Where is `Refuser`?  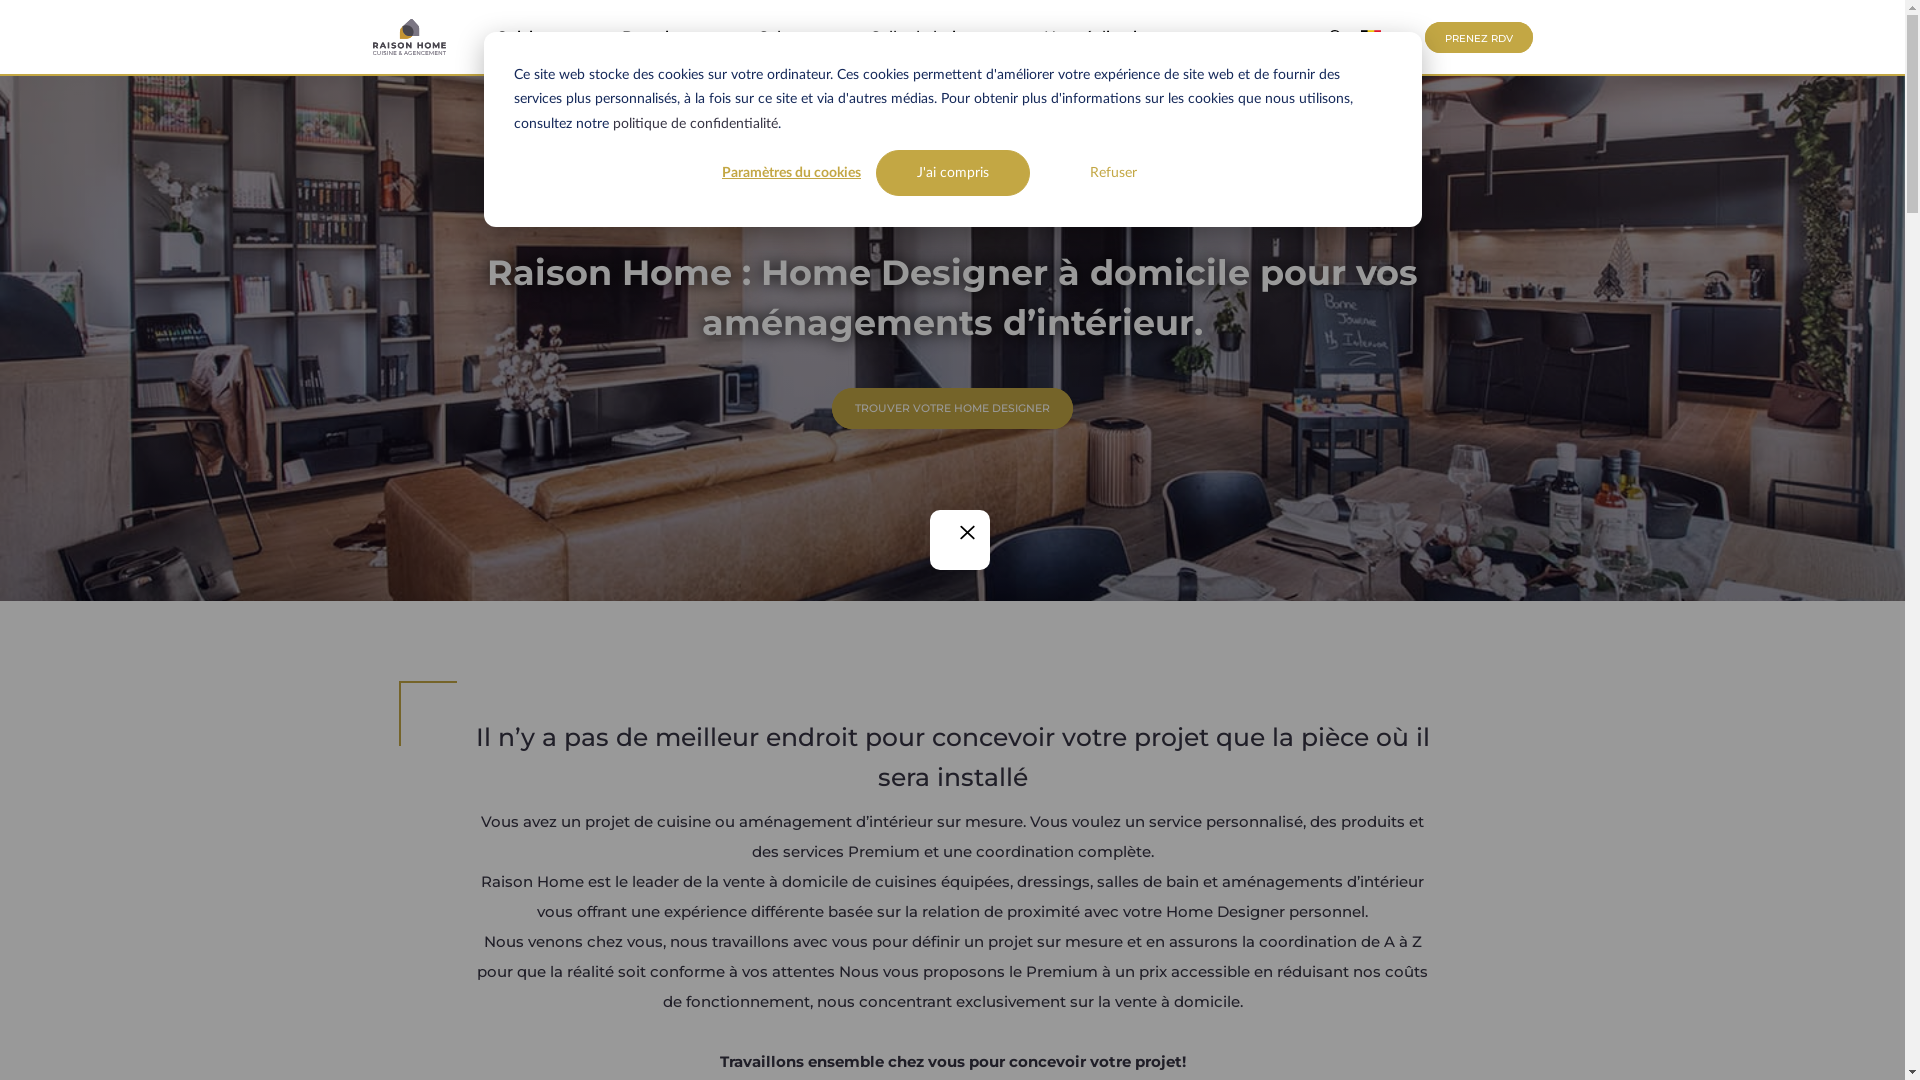 Refuser is located at coordinates (1113, 173).